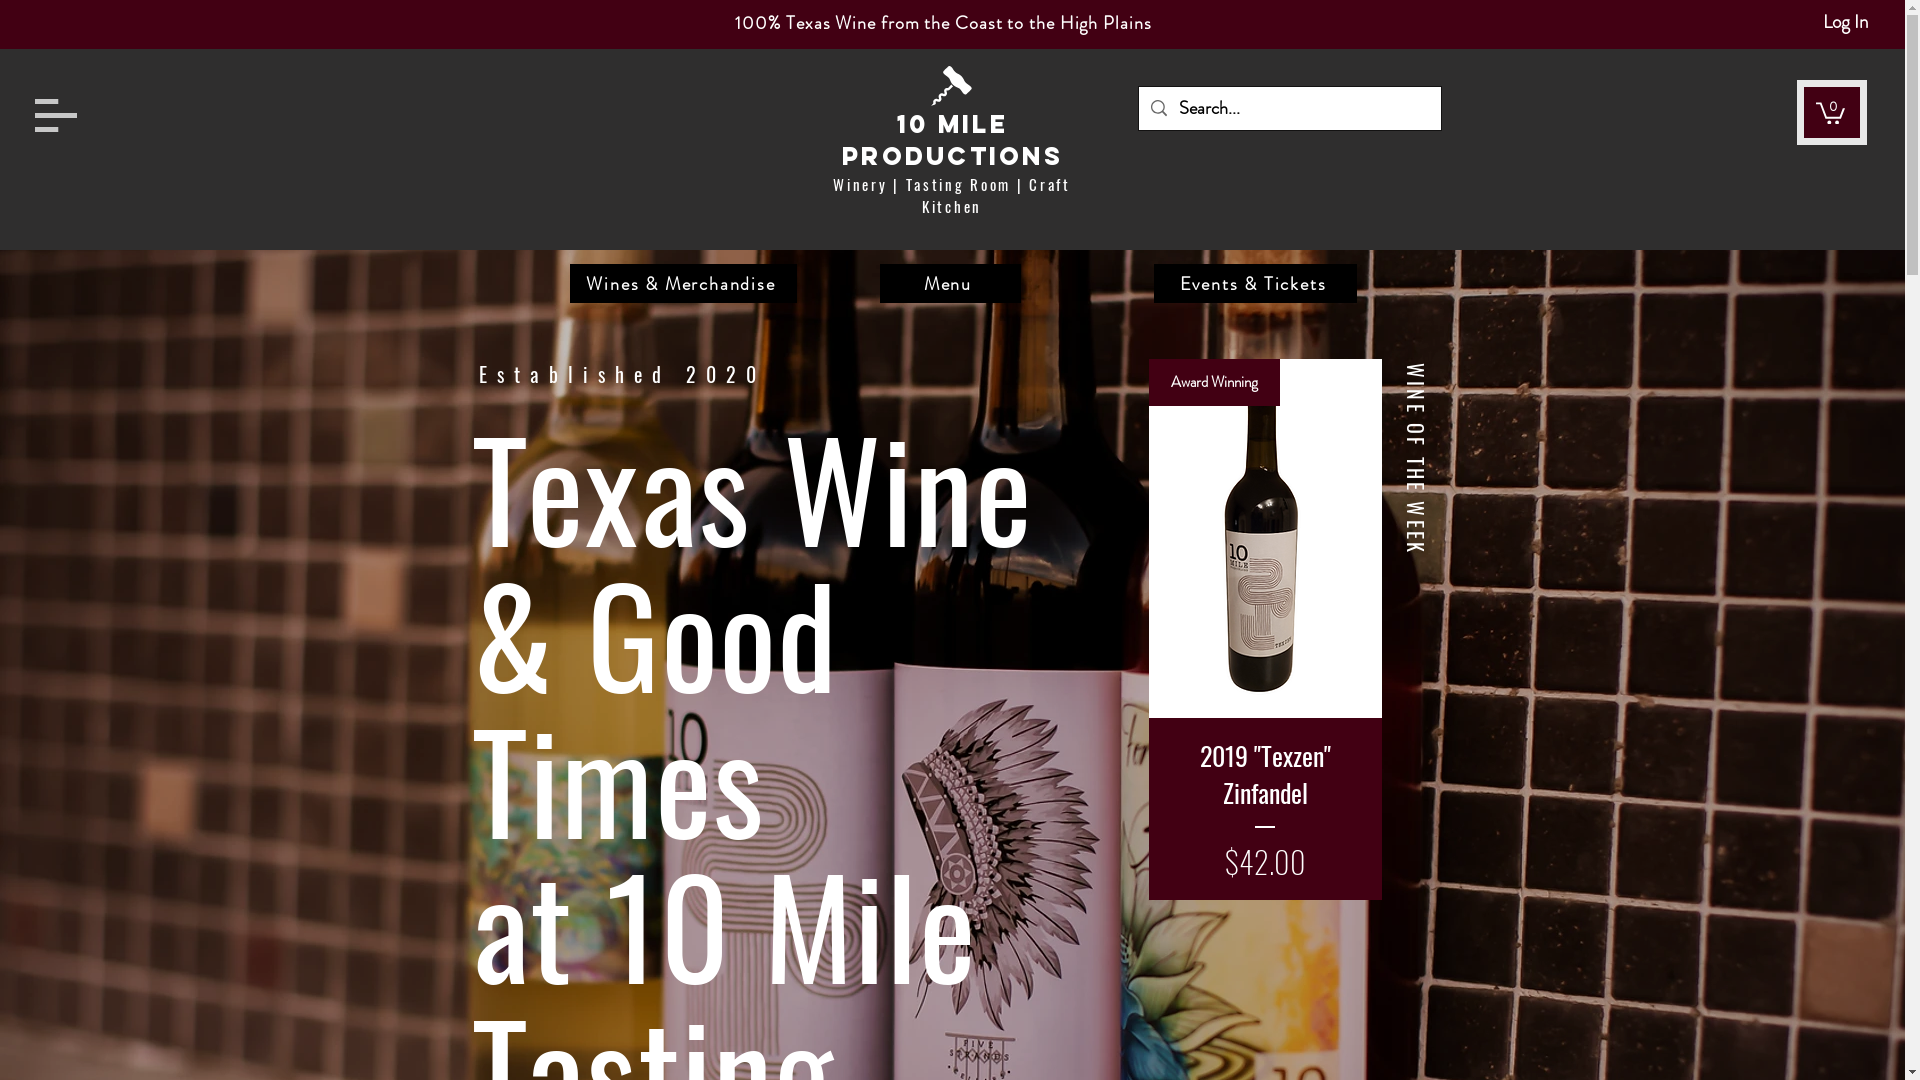 This screenshot has width=1920, height=1080. I want to click on Menu, so click(950, 284).